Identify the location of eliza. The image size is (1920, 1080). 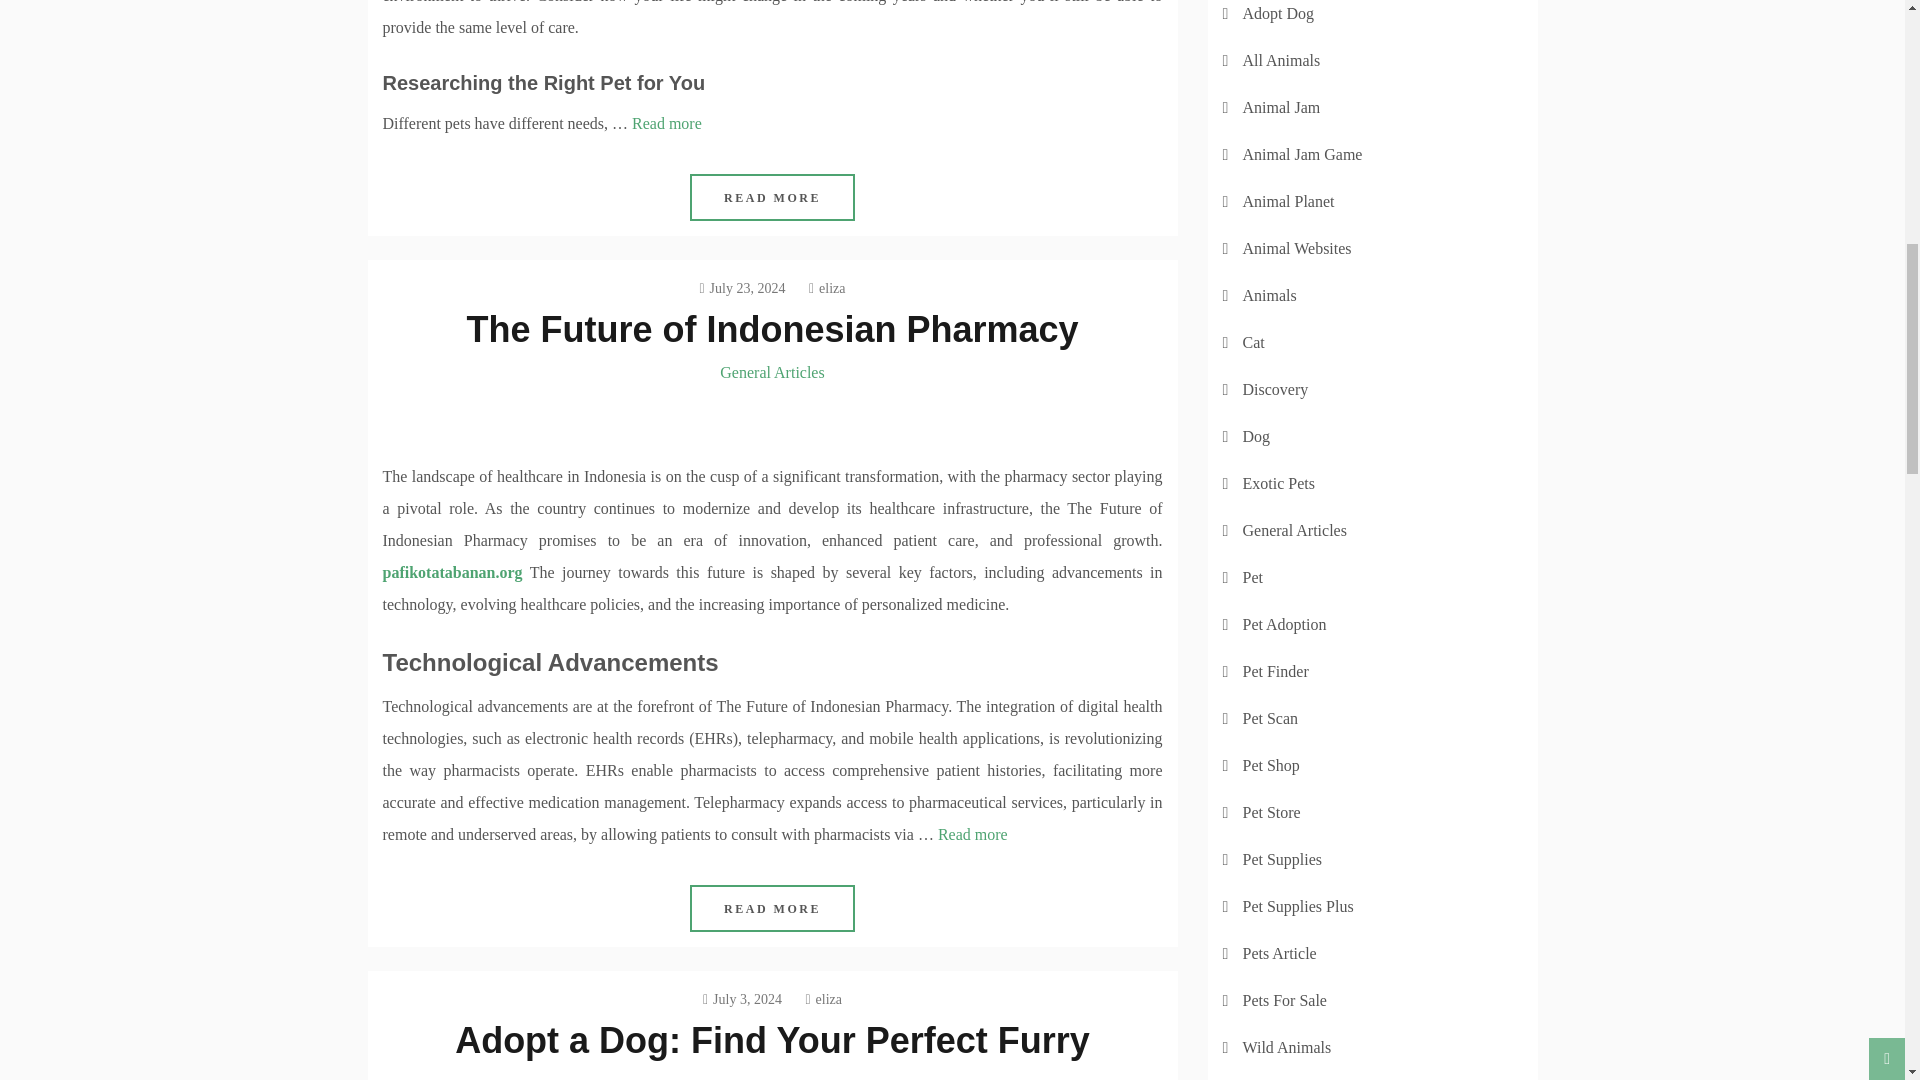
(827, 288).